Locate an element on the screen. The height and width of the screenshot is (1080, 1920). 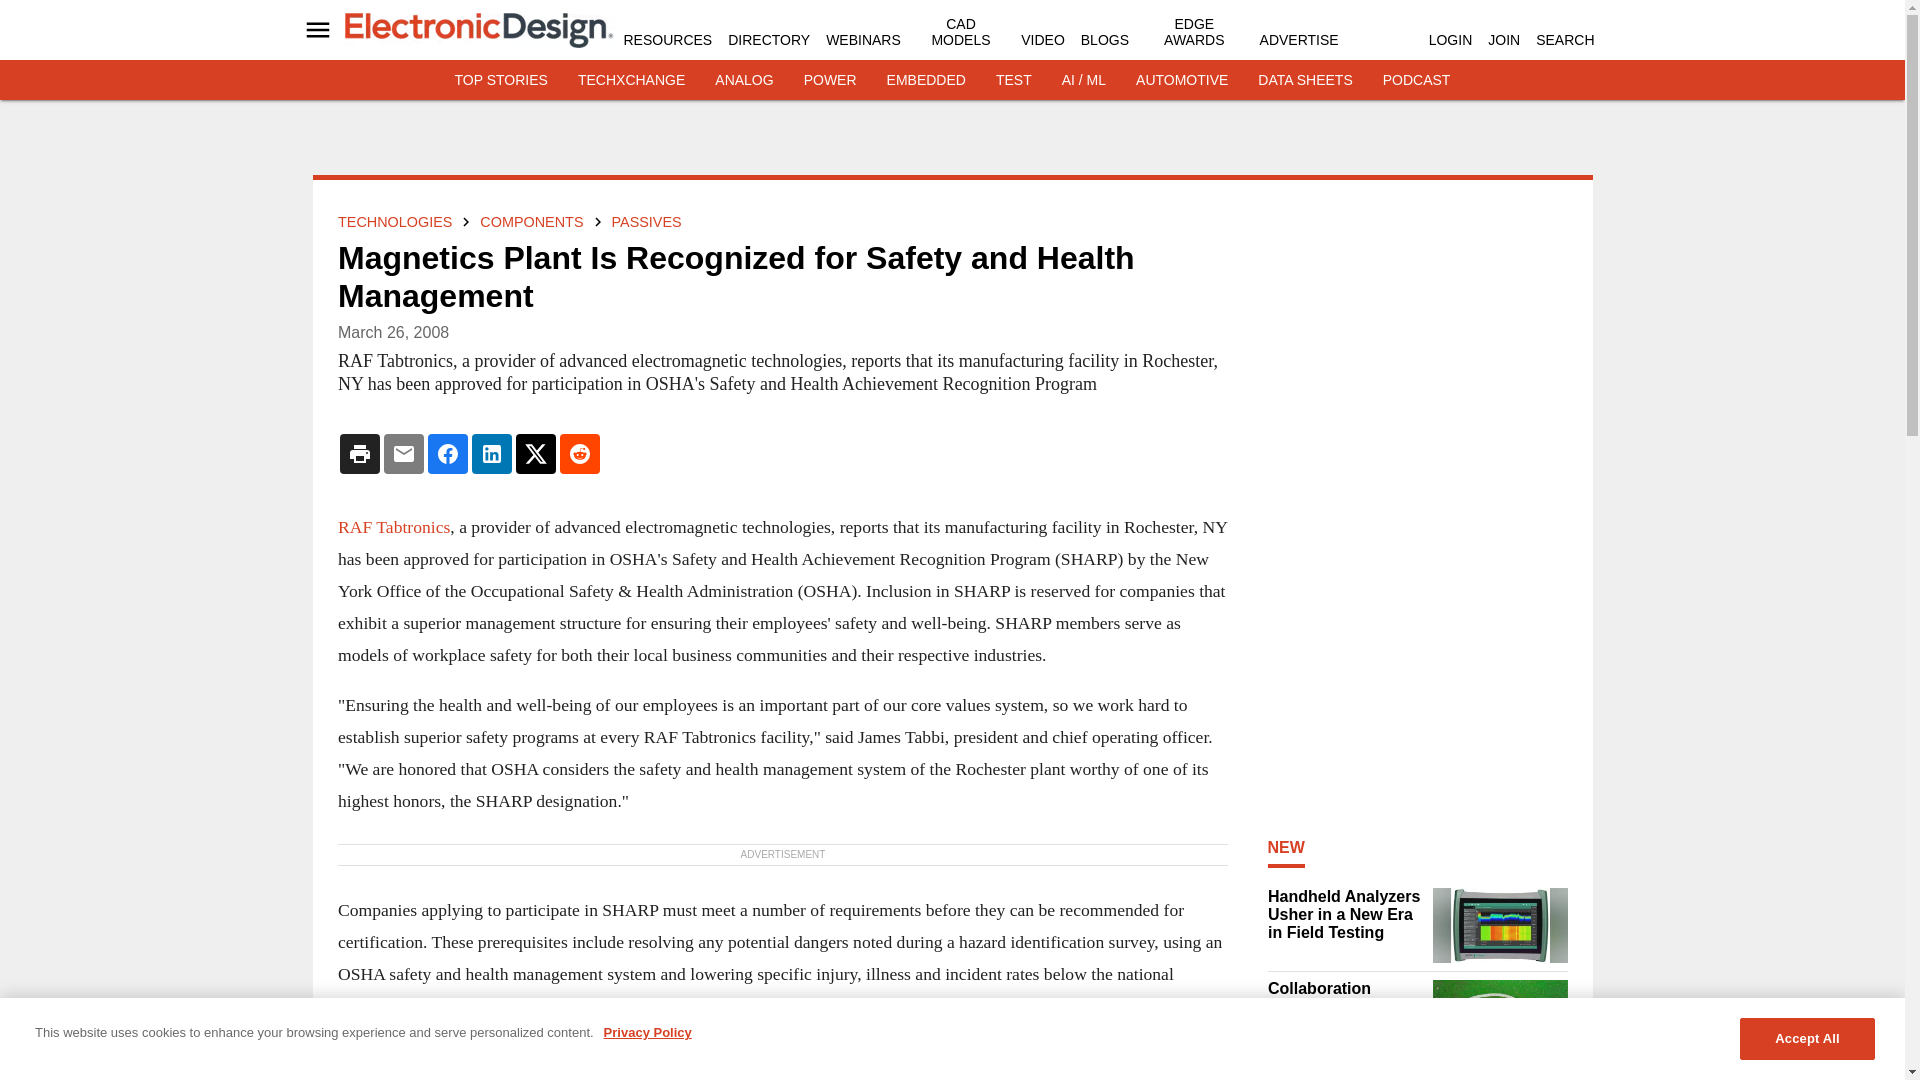
AUTOMOTIVE is located at coordinates (1182, 80).